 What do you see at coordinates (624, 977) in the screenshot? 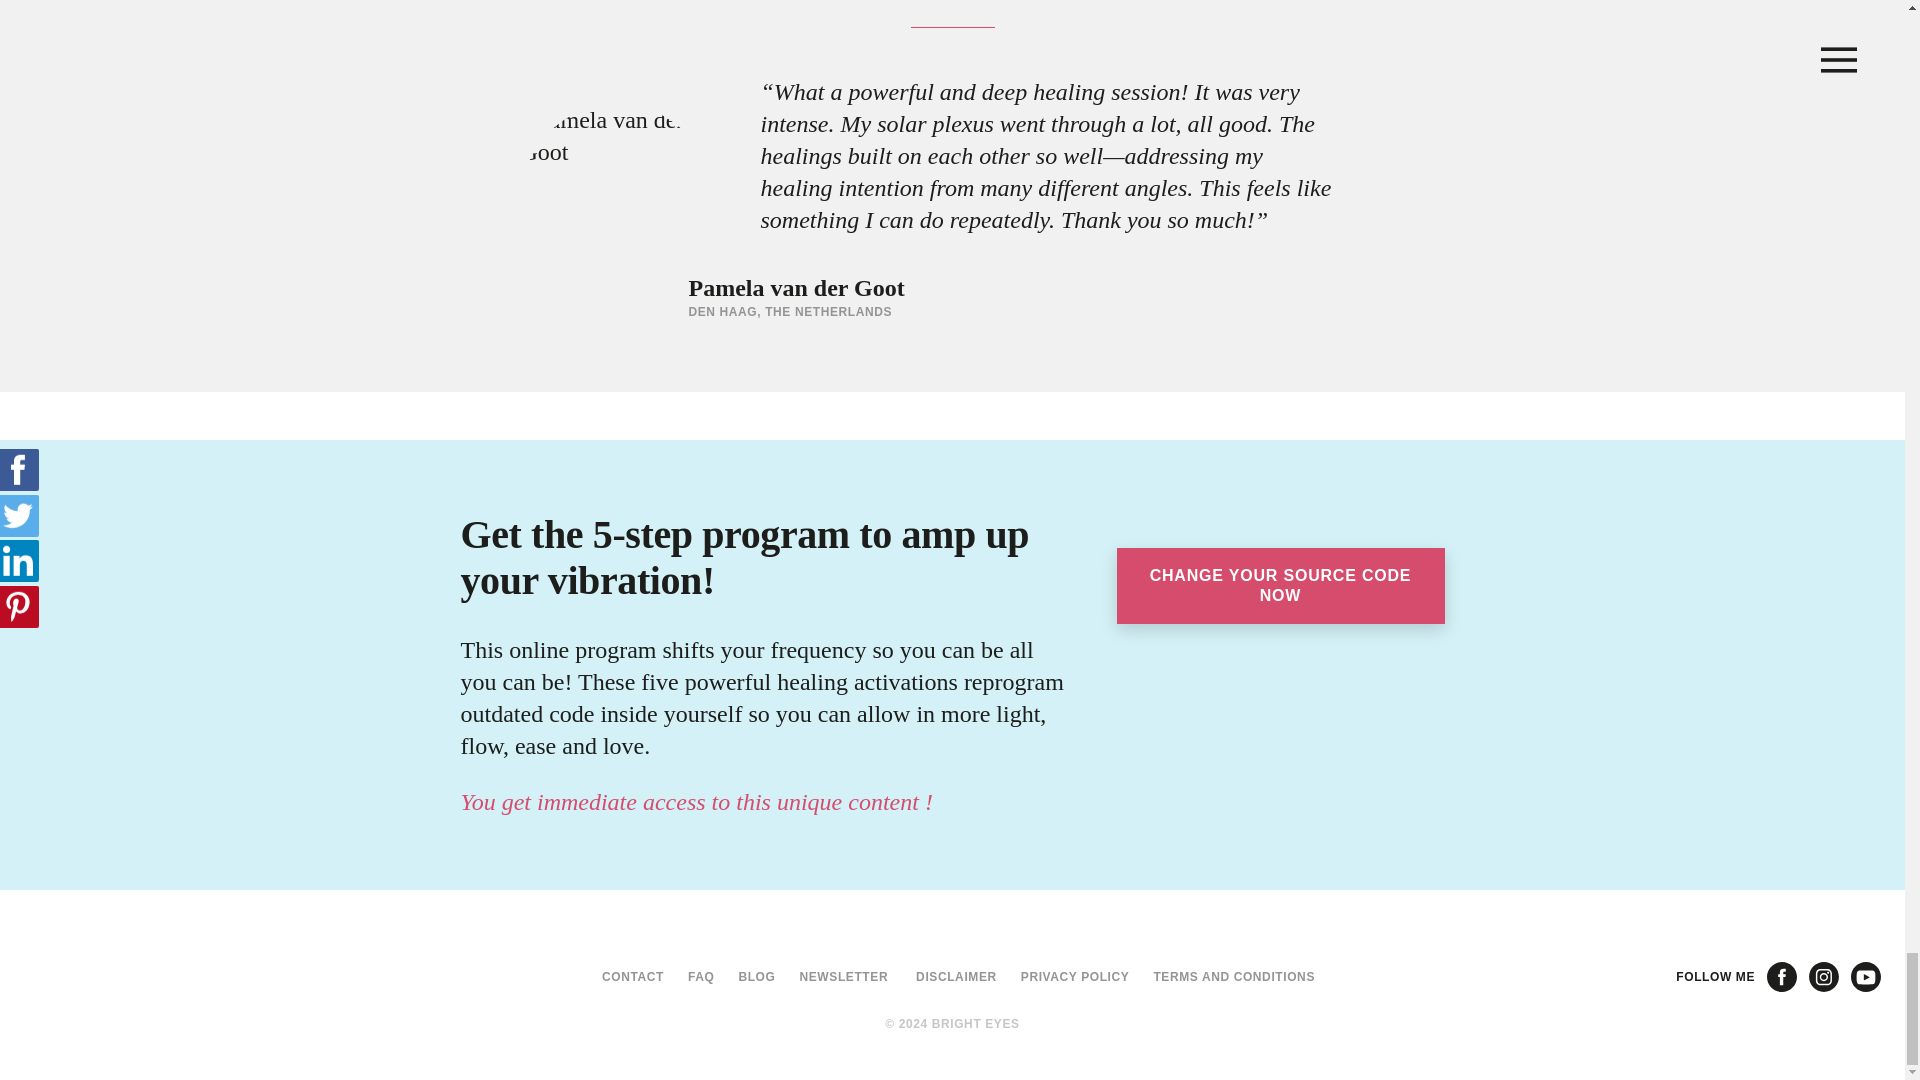
I see `CONTACT` at bounding box center [624, 977].